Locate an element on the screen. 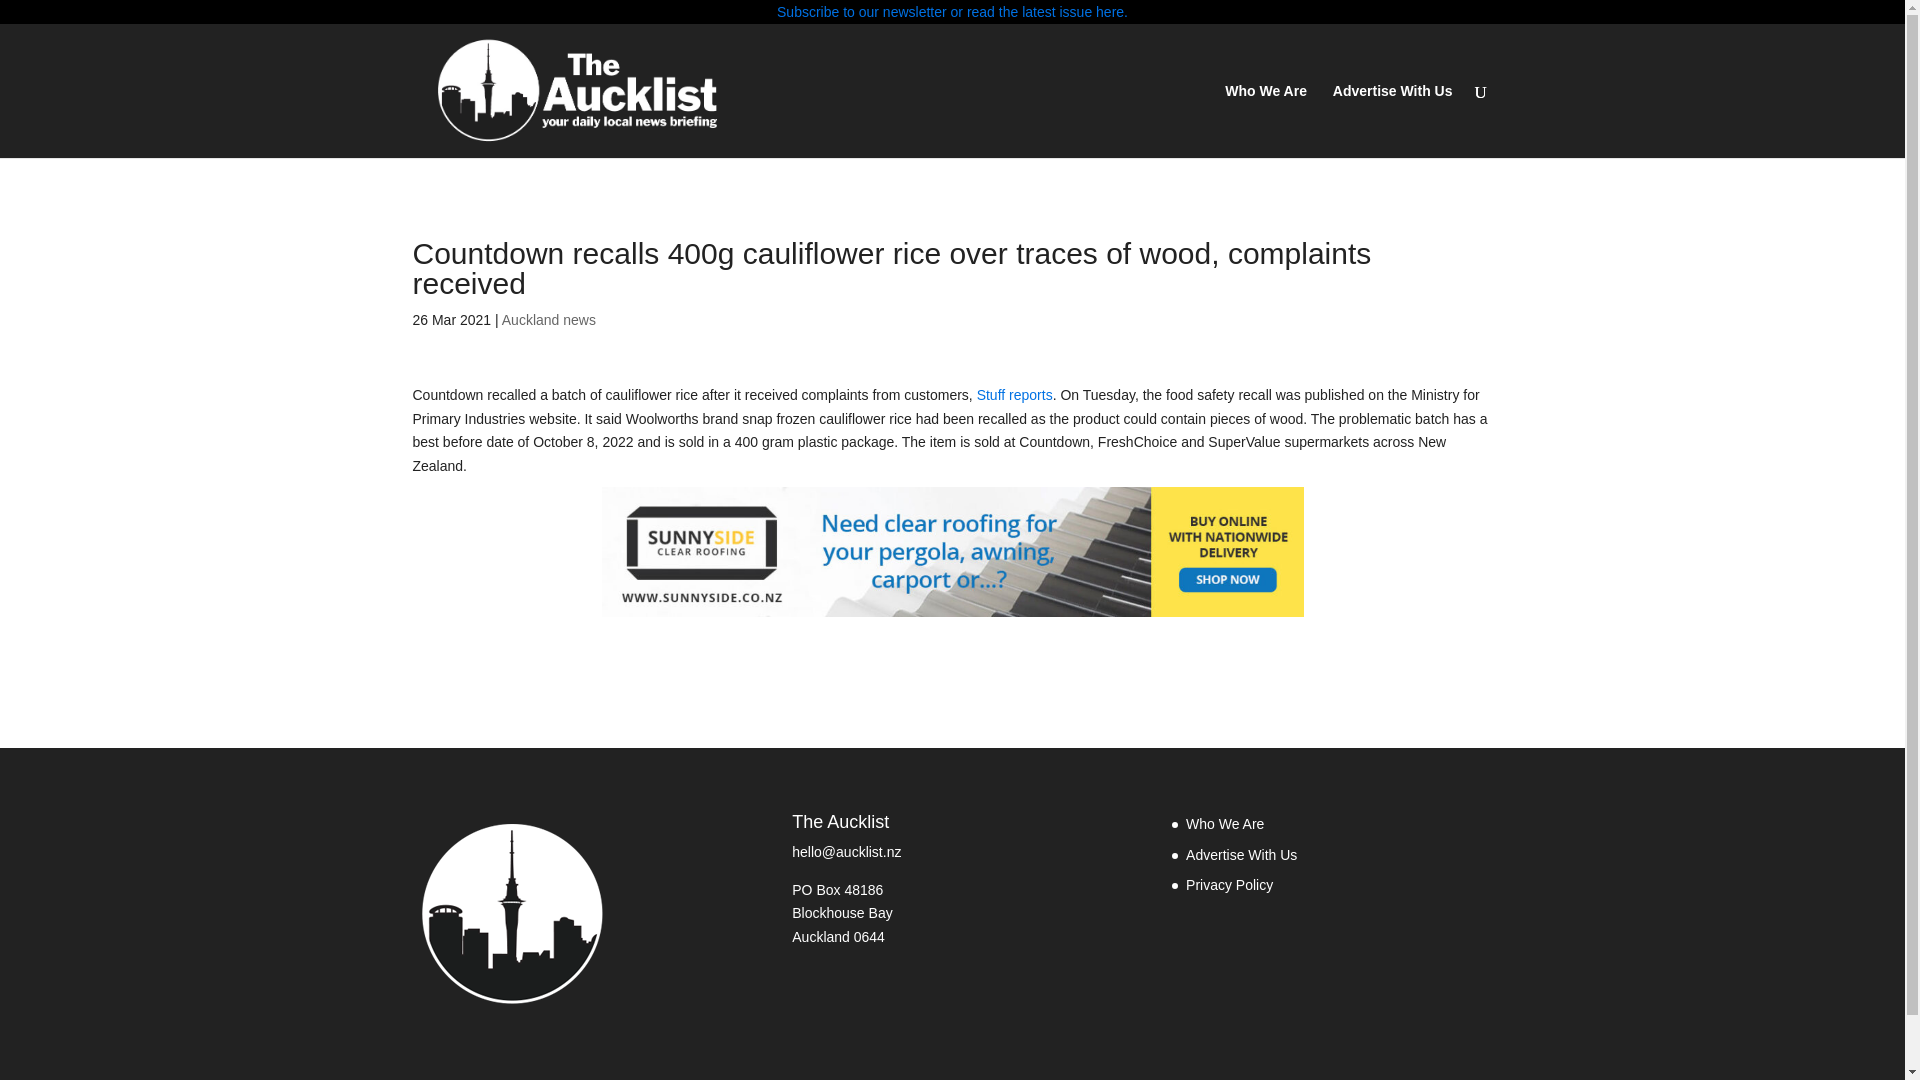 This screenshot has width=1920, height=1080. Who We Are is located at coordinates (1266, 120).